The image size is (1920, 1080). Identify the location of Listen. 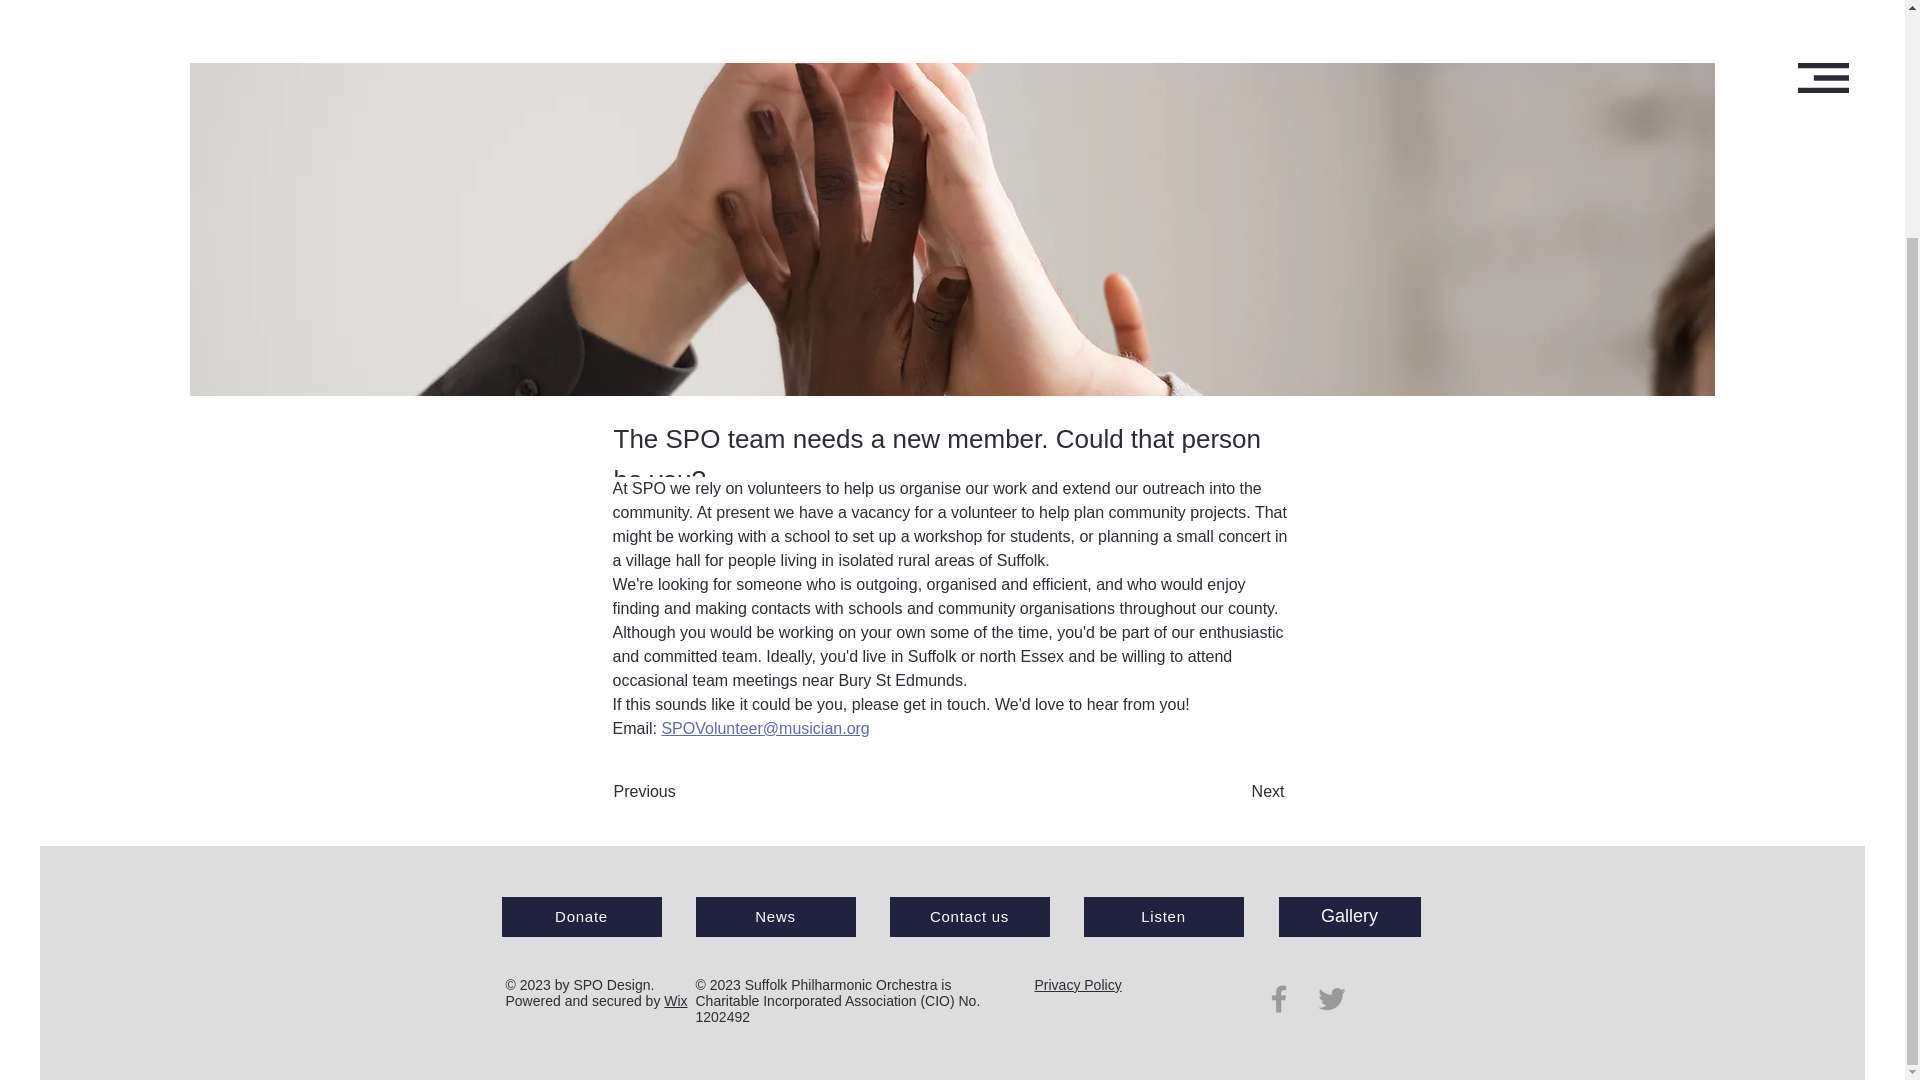
(1164, 917).